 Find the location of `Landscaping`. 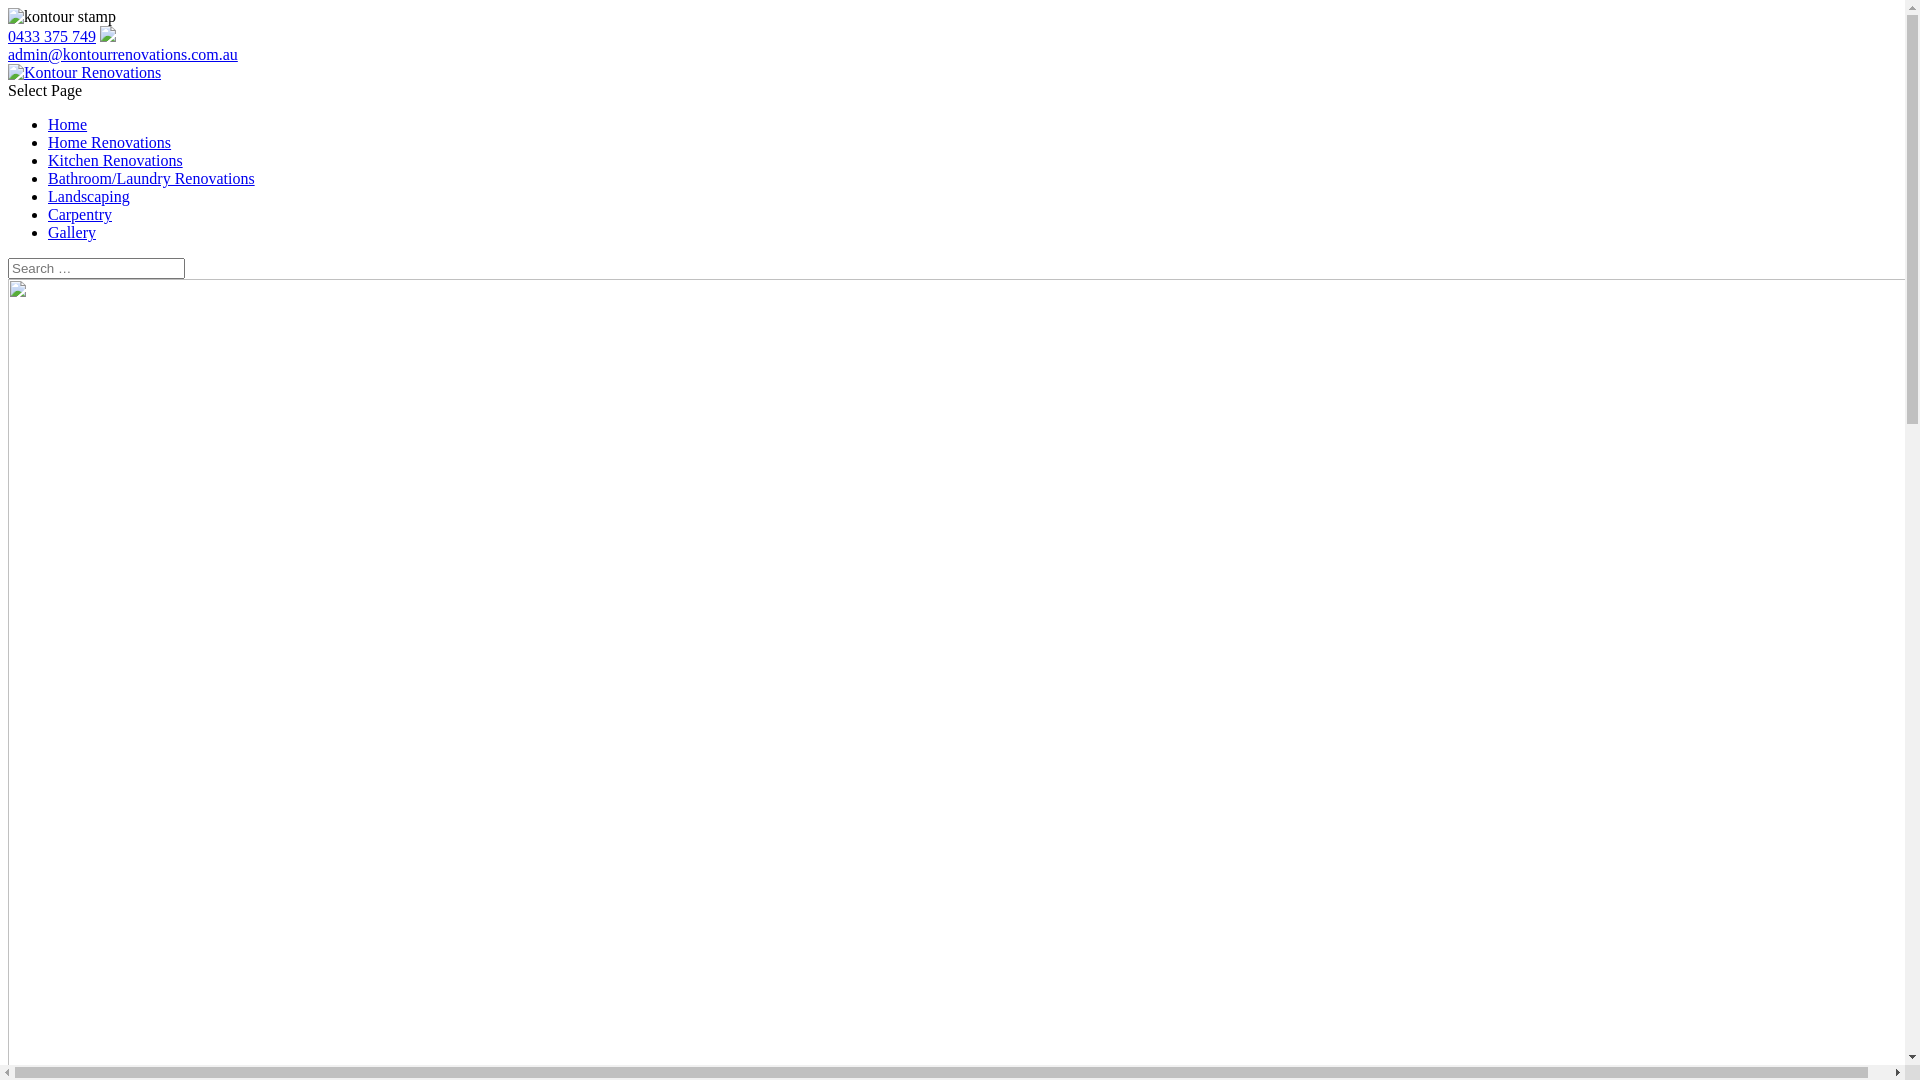

Landscaping is located at coordinates (89, 196).